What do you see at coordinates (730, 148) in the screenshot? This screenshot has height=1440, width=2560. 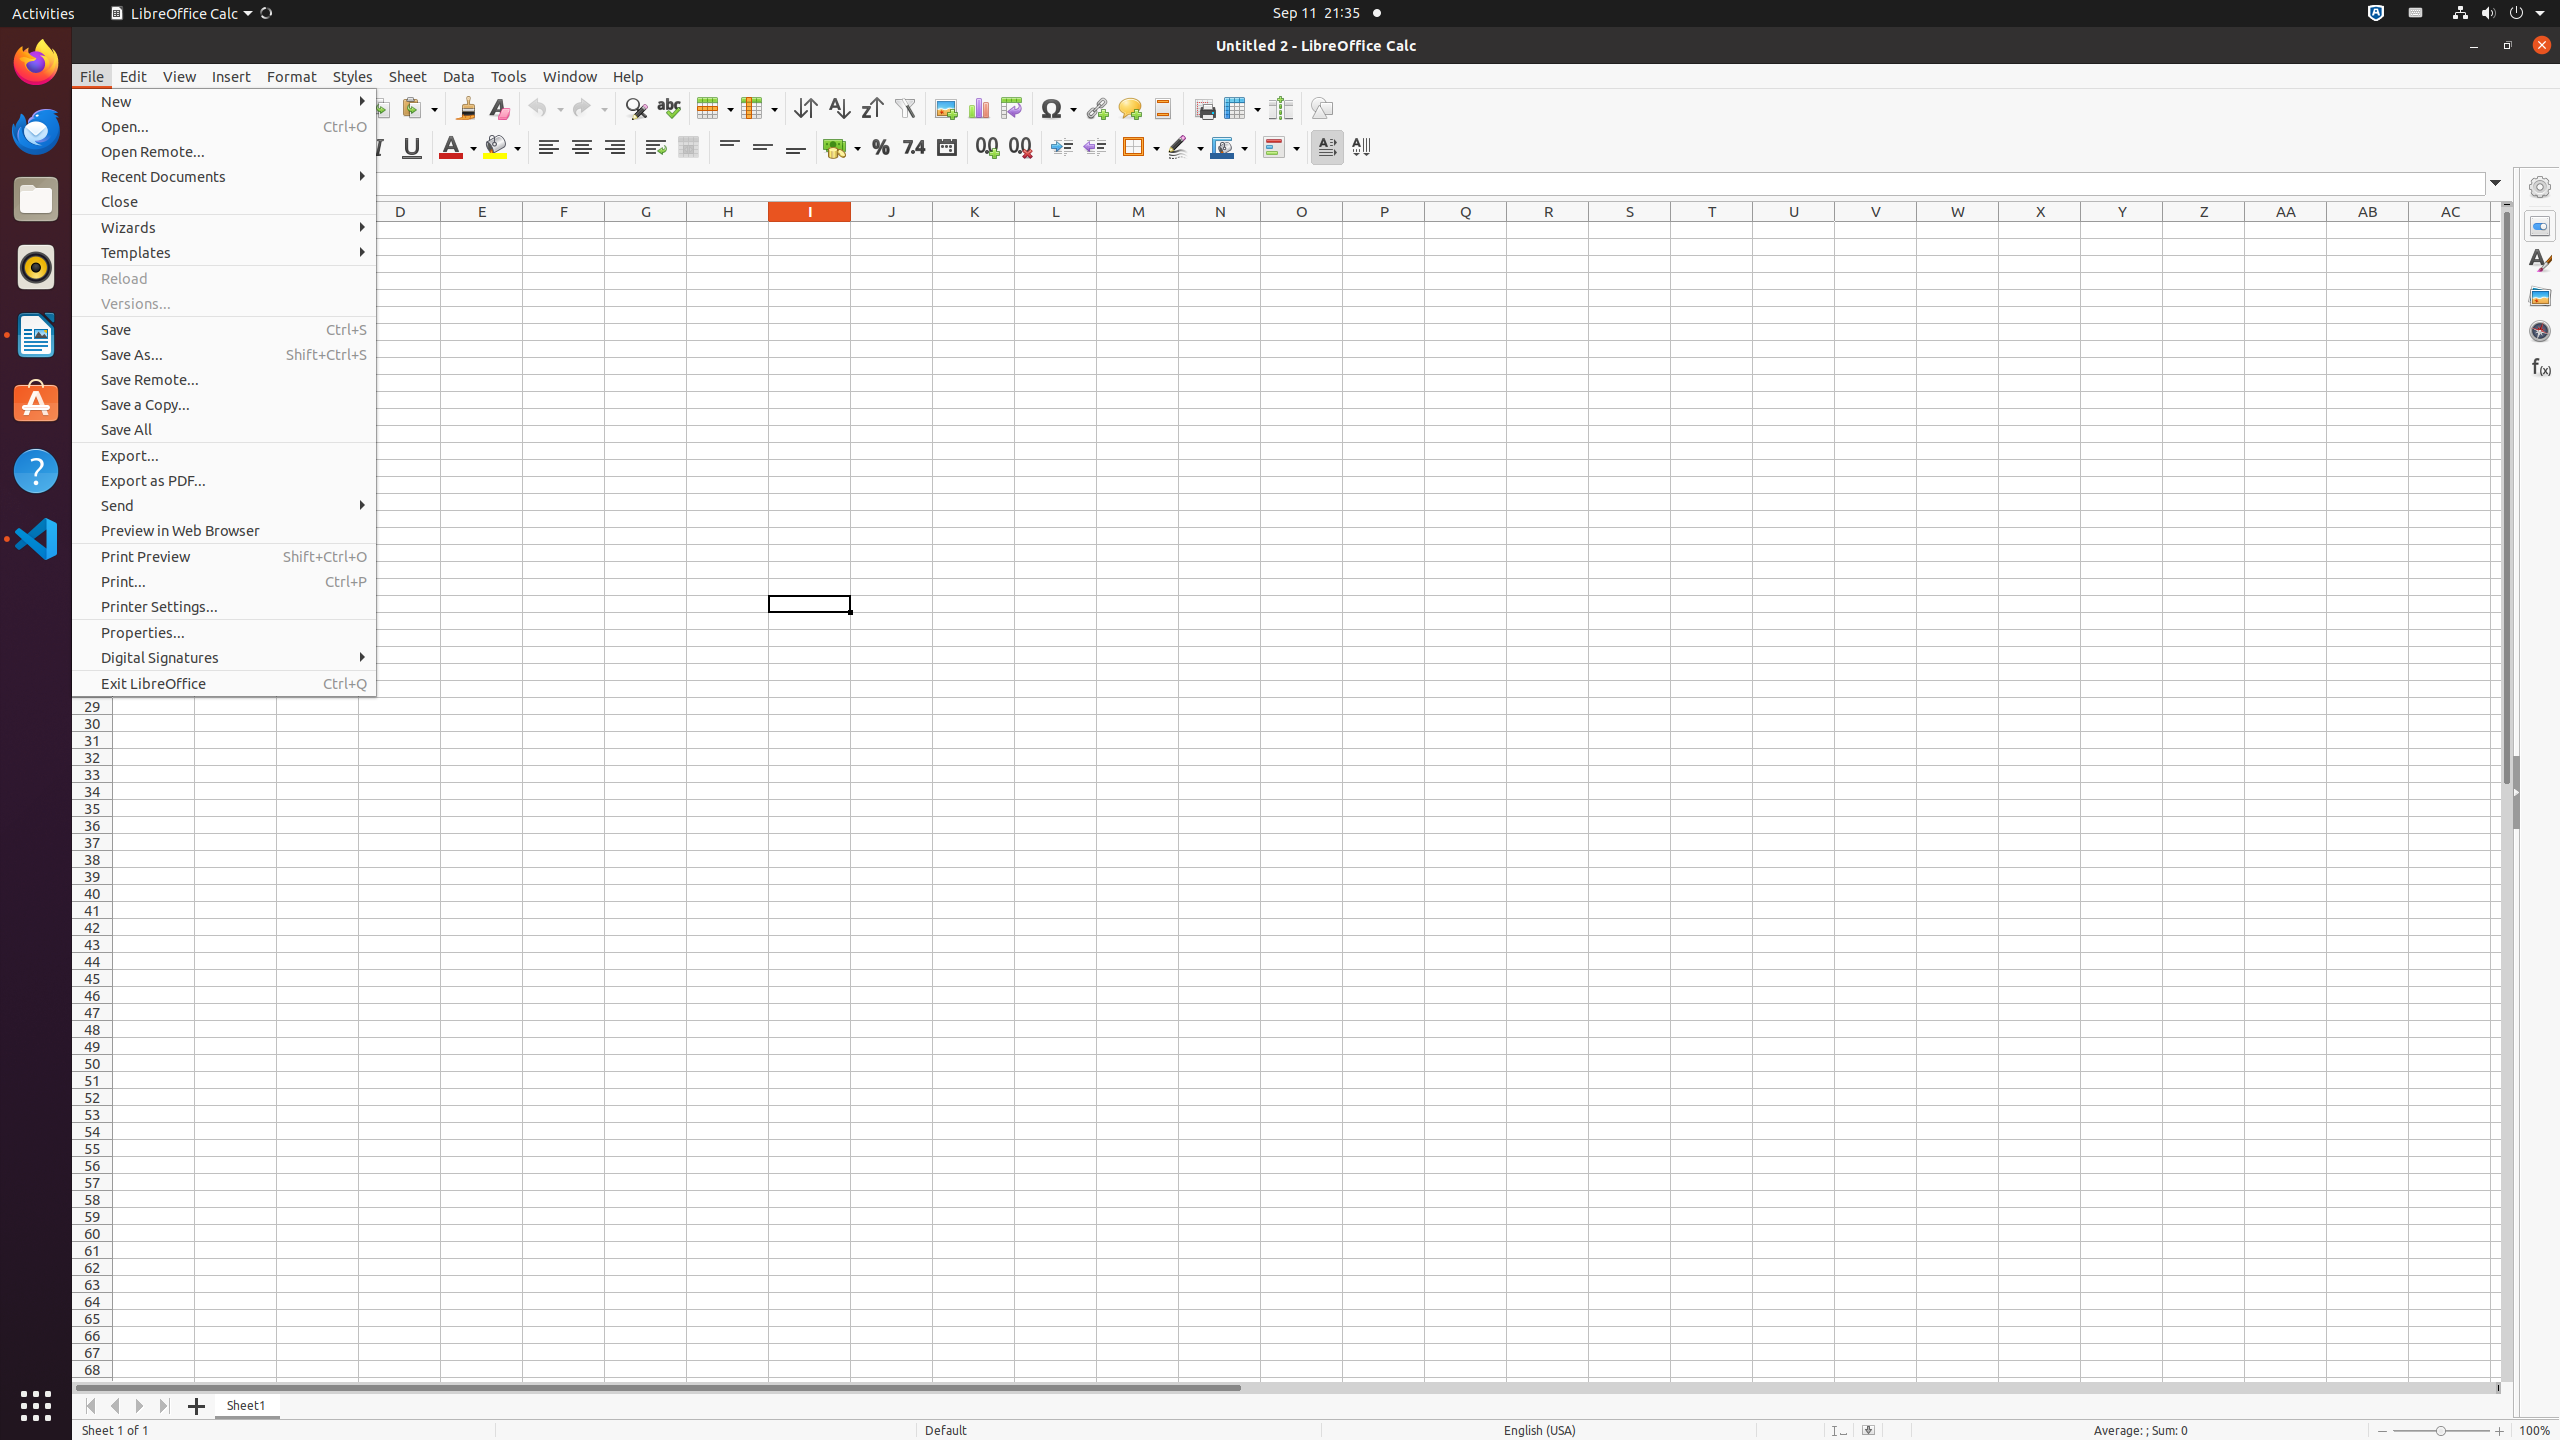 I see `Align Top` at bounding box center [730, 148].